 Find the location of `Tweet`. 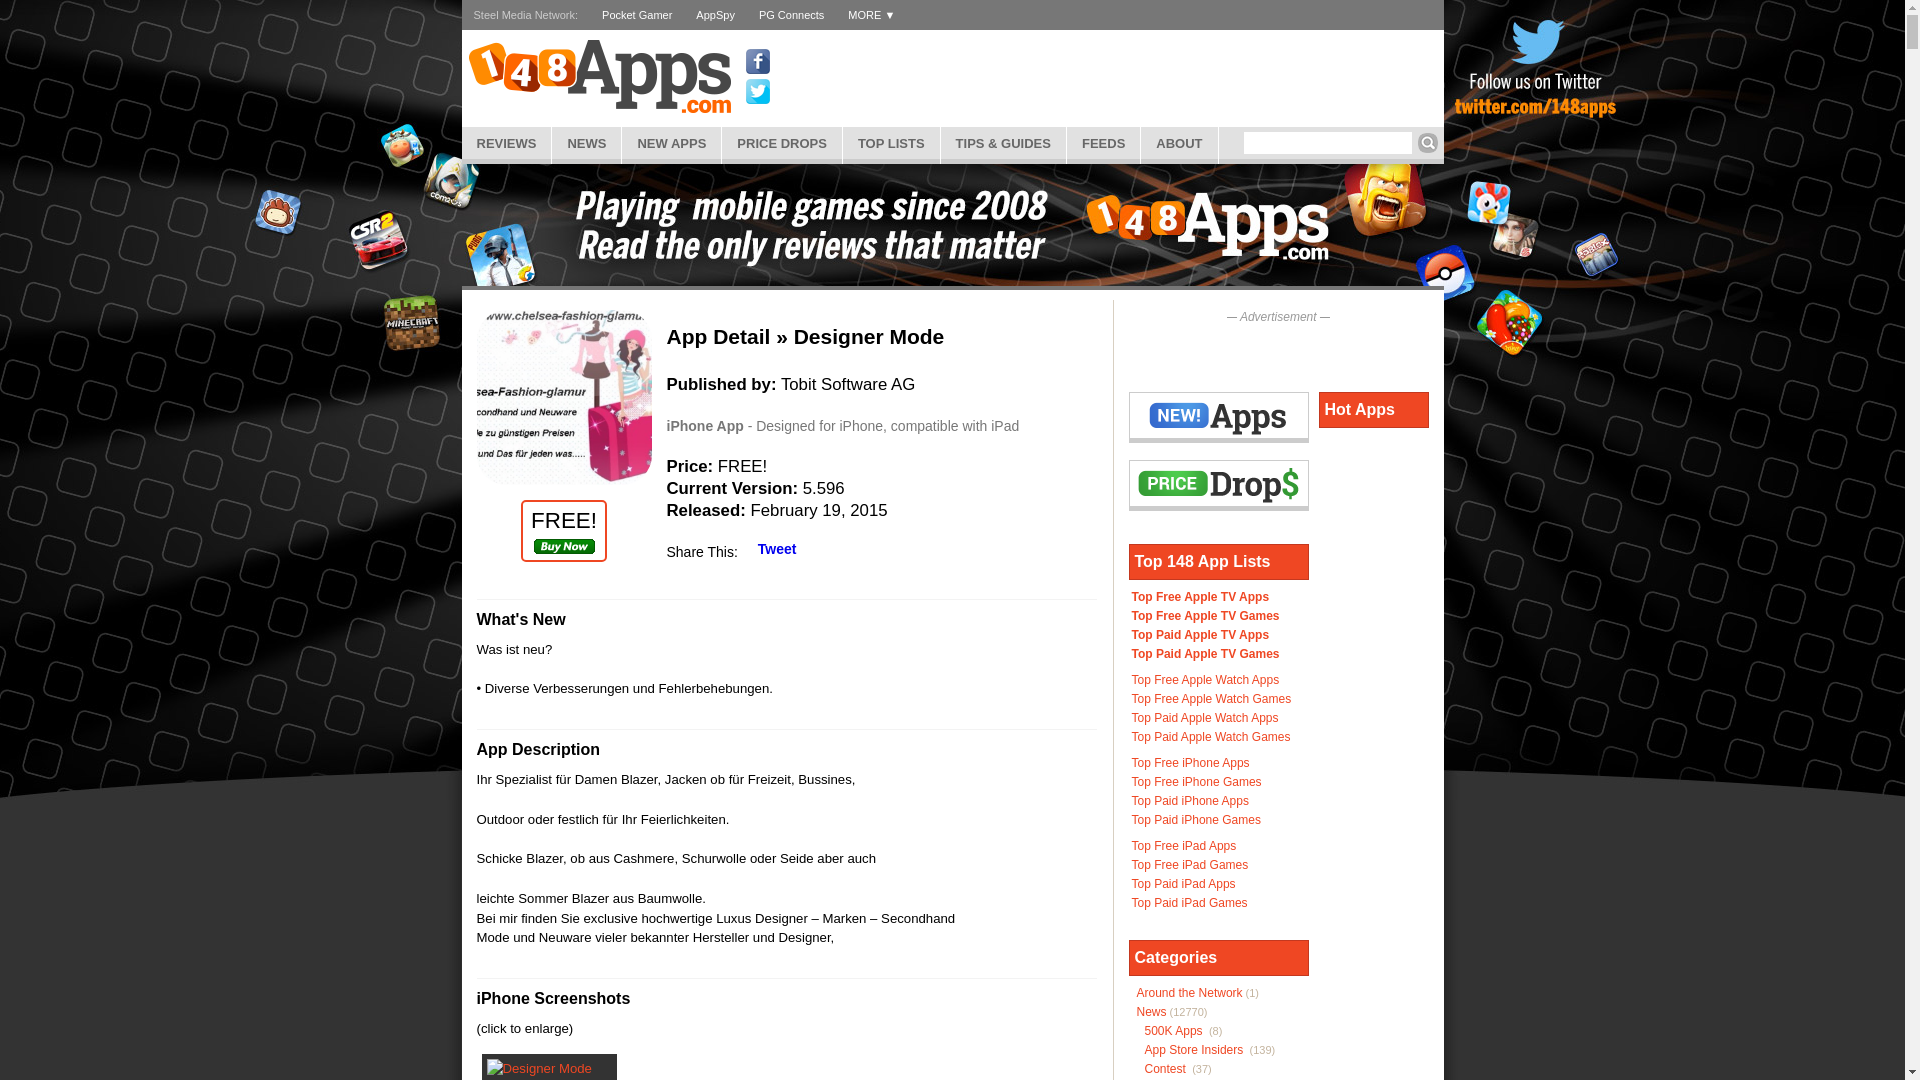

Tweet is located at coordinates (778, 549).